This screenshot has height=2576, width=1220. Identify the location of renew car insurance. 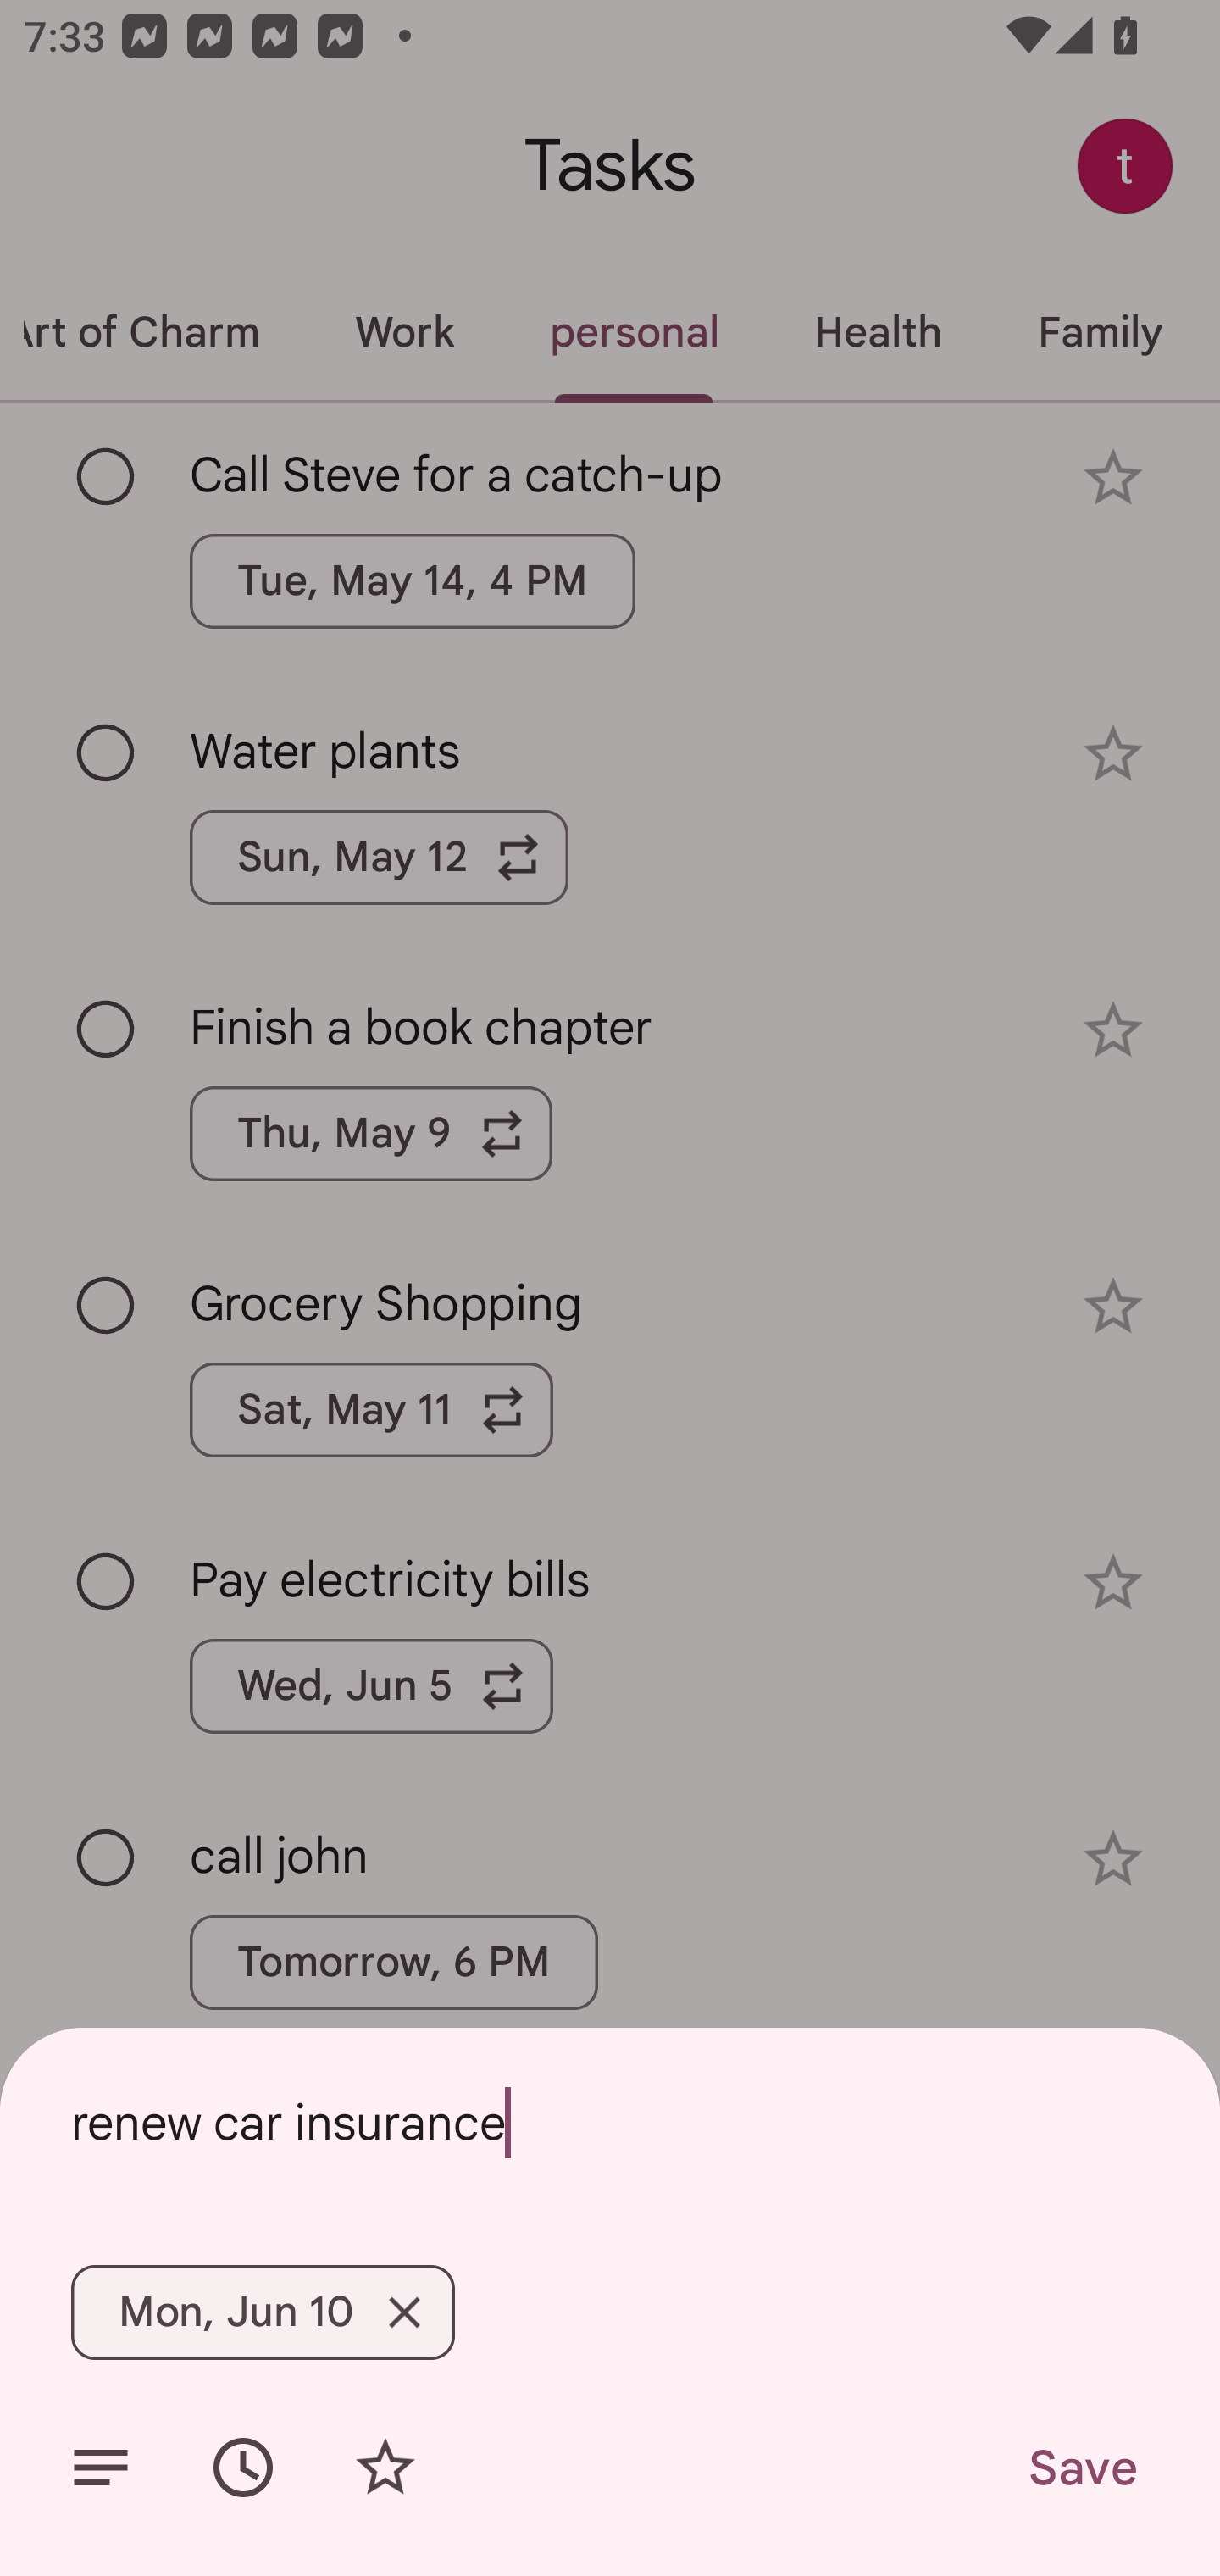
(610, 2122).